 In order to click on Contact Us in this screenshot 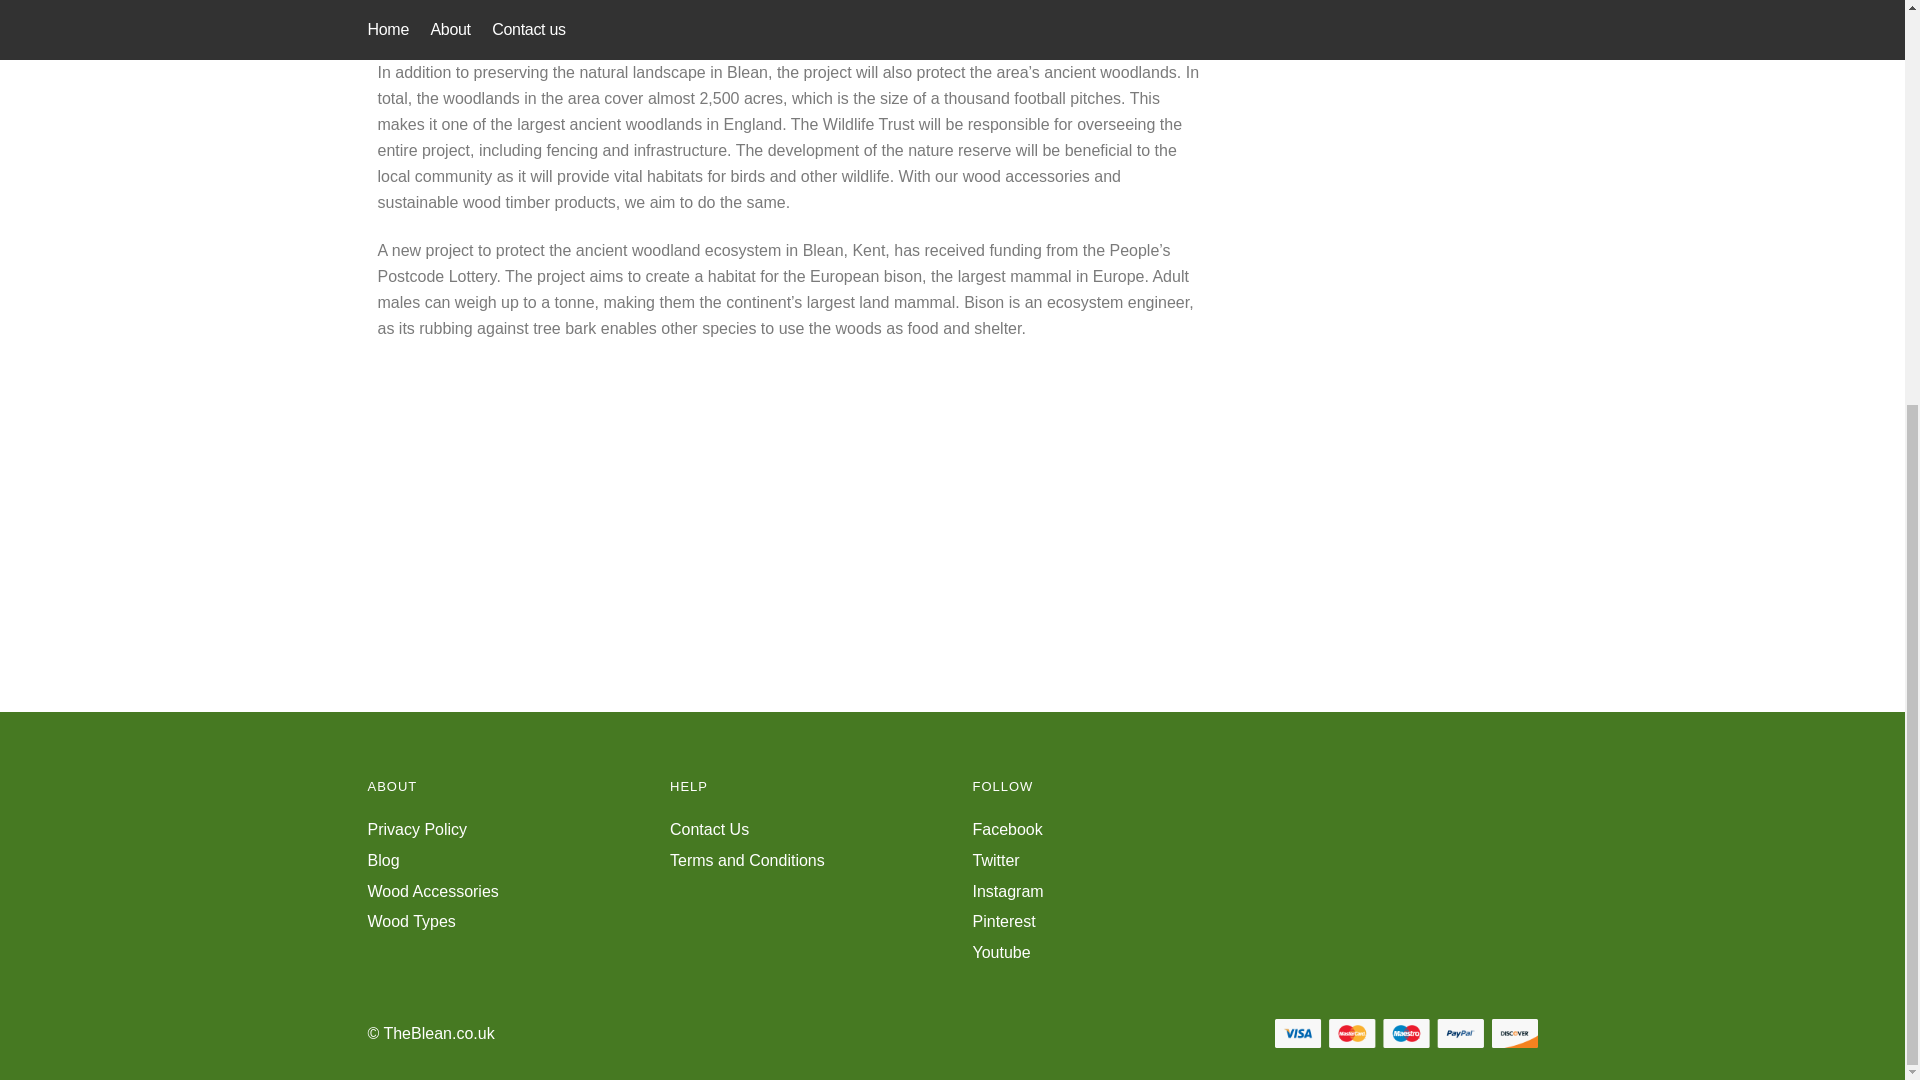, I will do `click(709, 829)`.